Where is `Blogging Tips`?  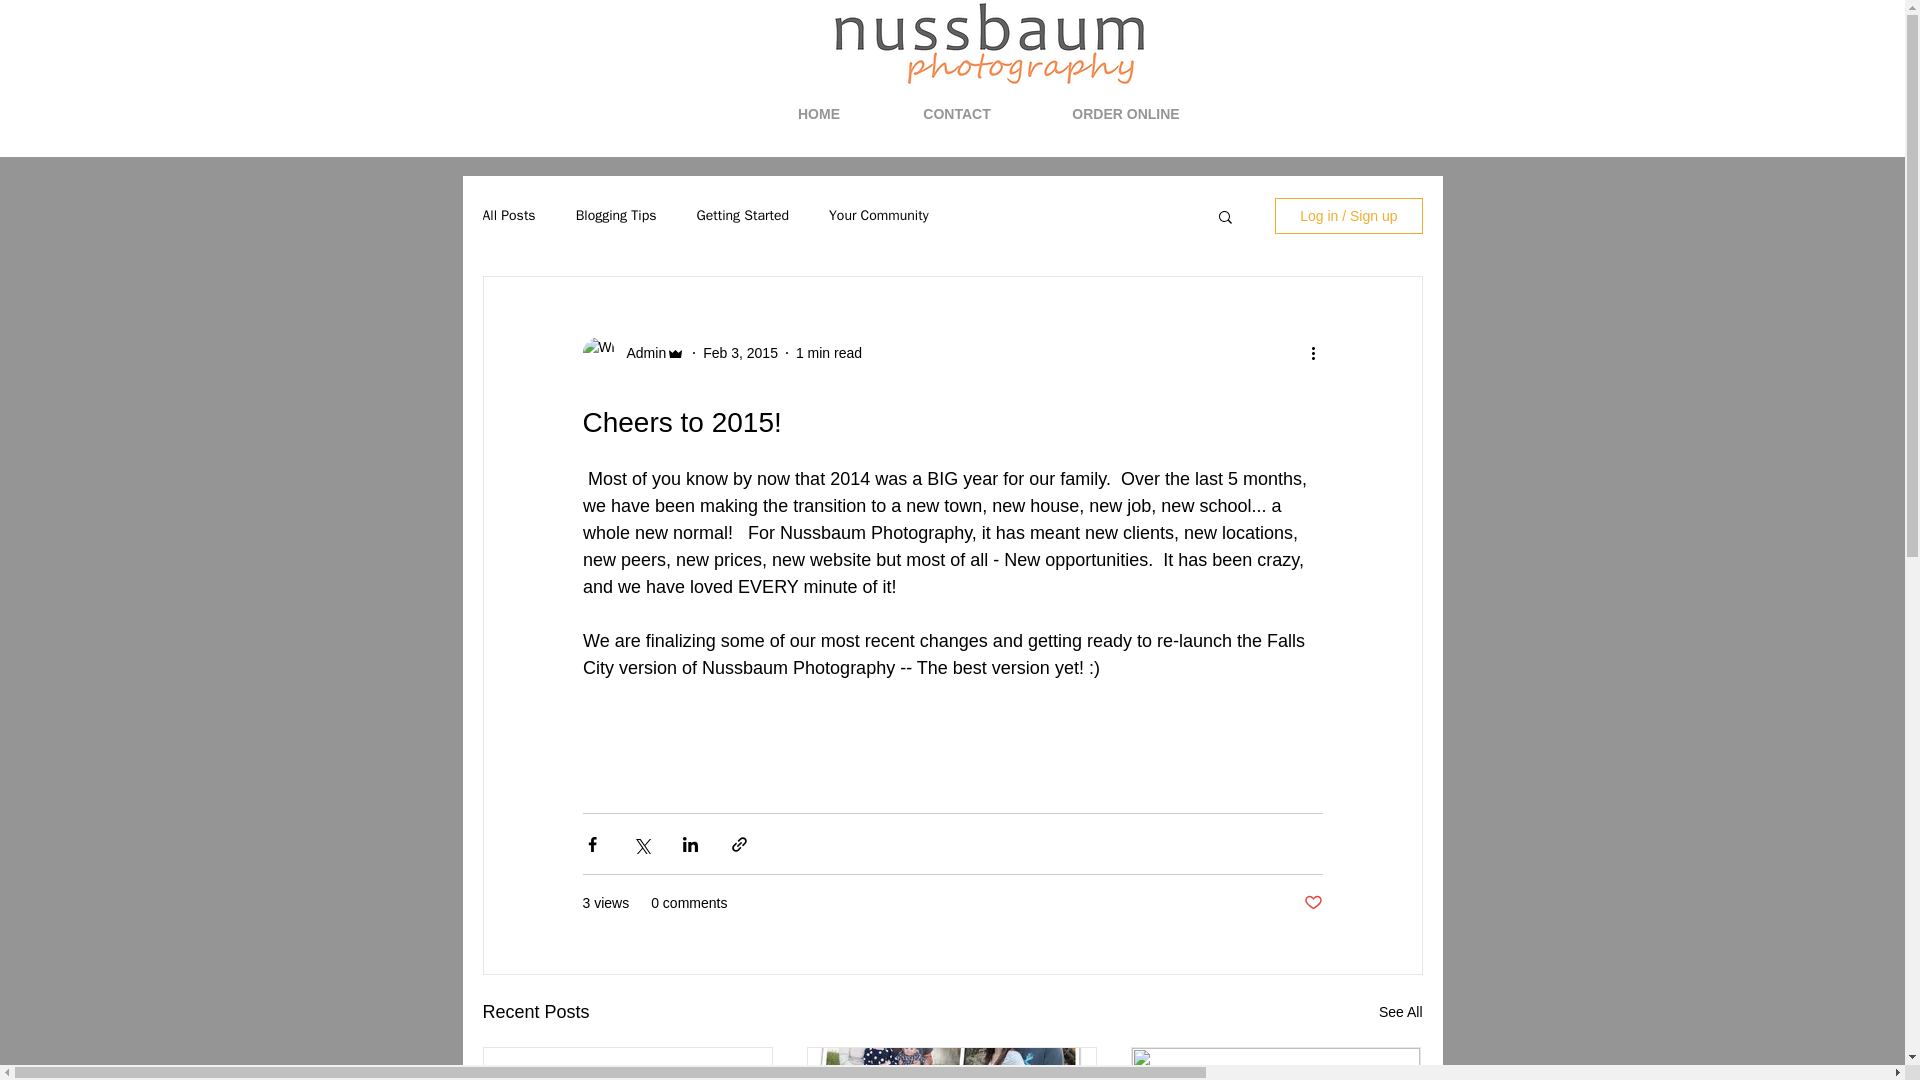
Blogging Tips is located at coordinates (616, 216).